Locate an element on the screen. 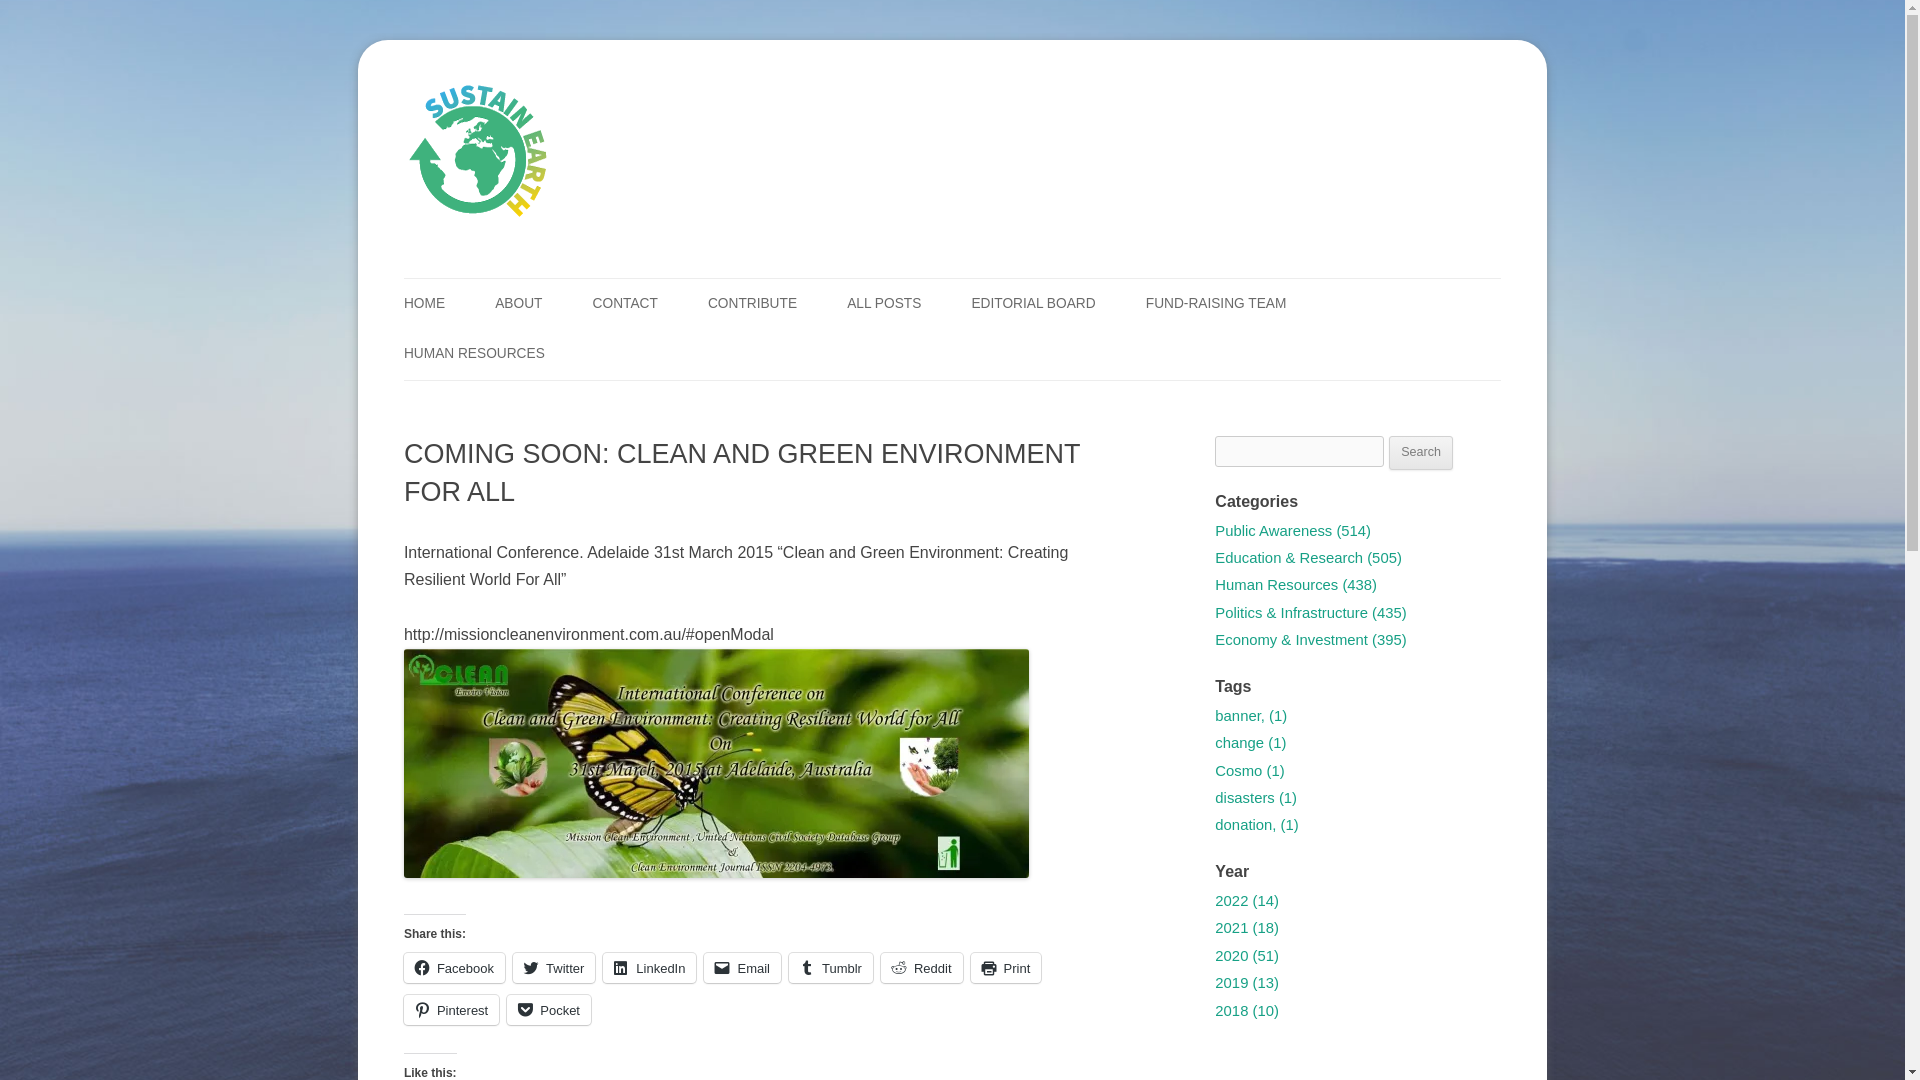 This screenshot has height=1080, width=1920. Click to share on Facebook is located at coordinates (454, 967).